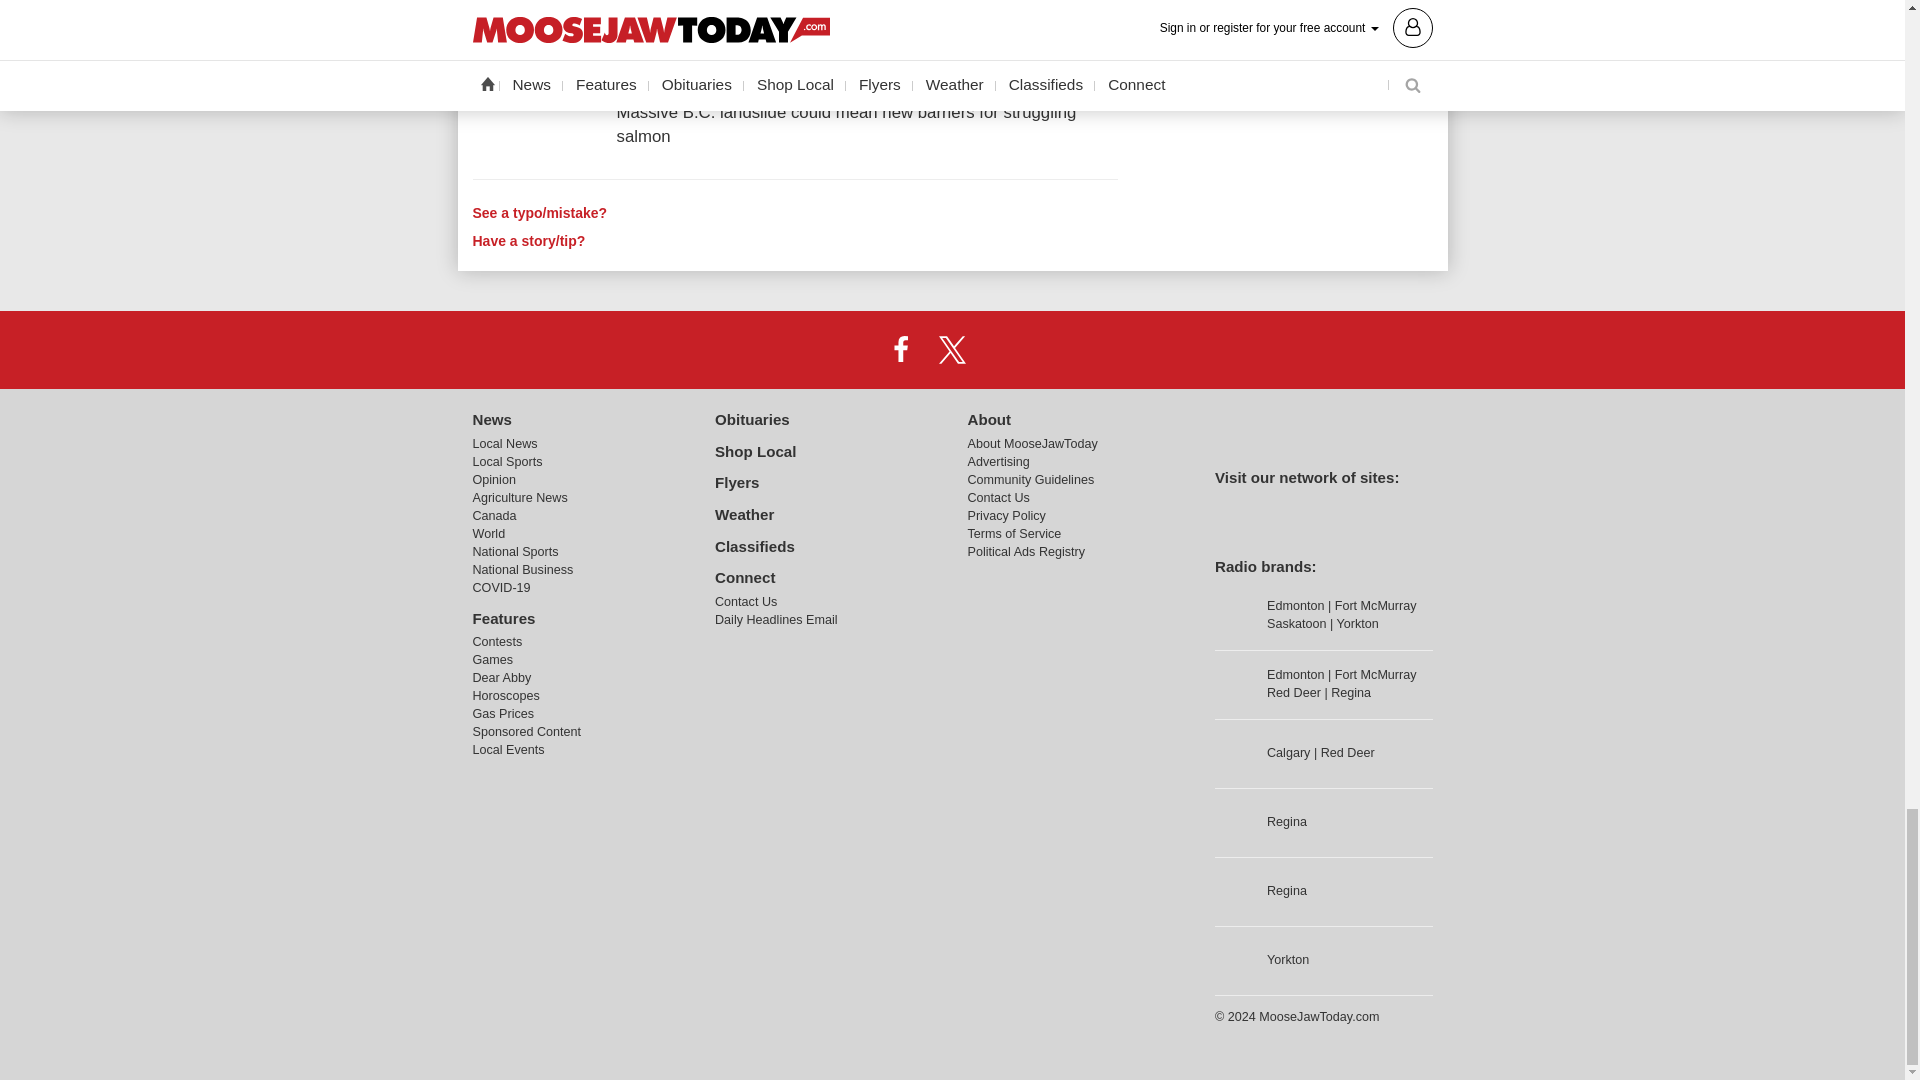  Describe the element at coordinates (901, 350) in the screenshot. I see `Facebook` at that location.